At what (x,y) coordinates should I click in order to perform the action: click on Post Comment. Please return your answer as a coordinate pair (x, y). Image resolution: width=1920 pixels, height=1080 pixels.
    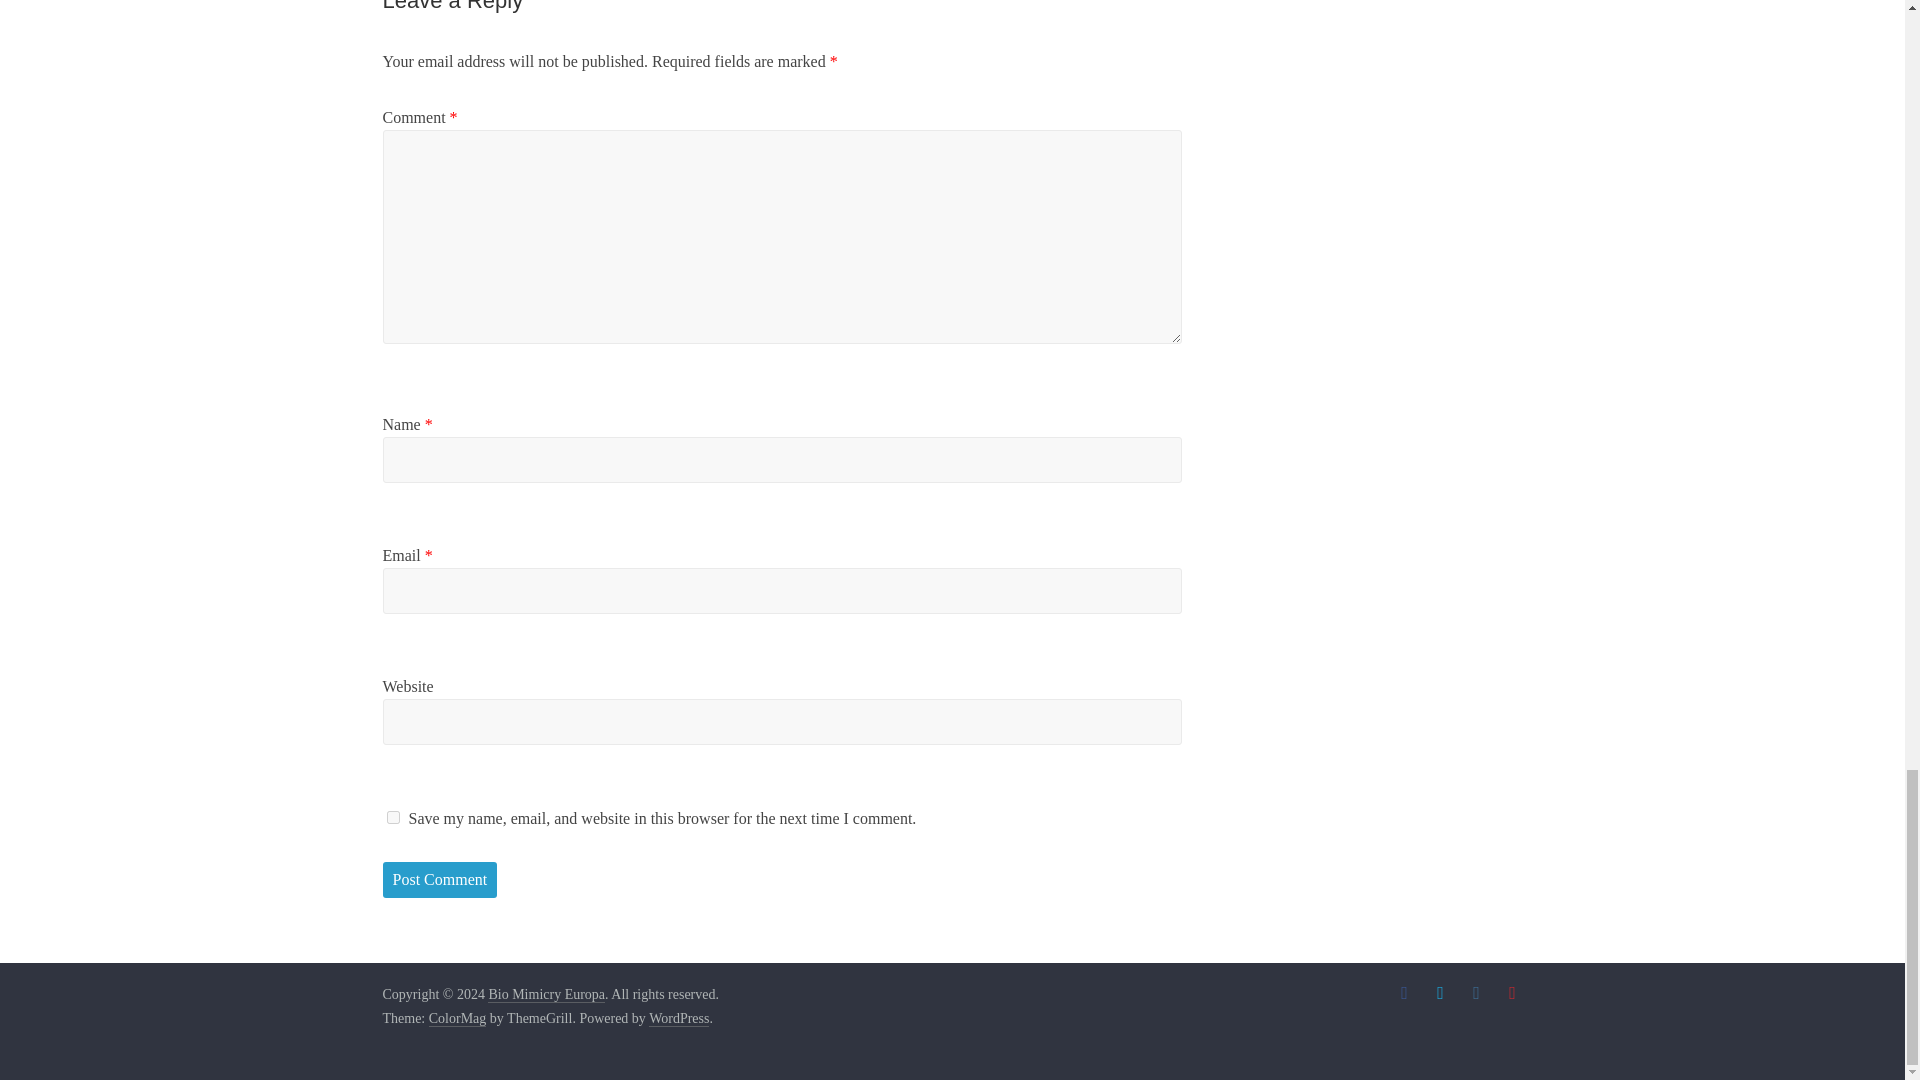
    Looking at the image, I should click on (440, 879).